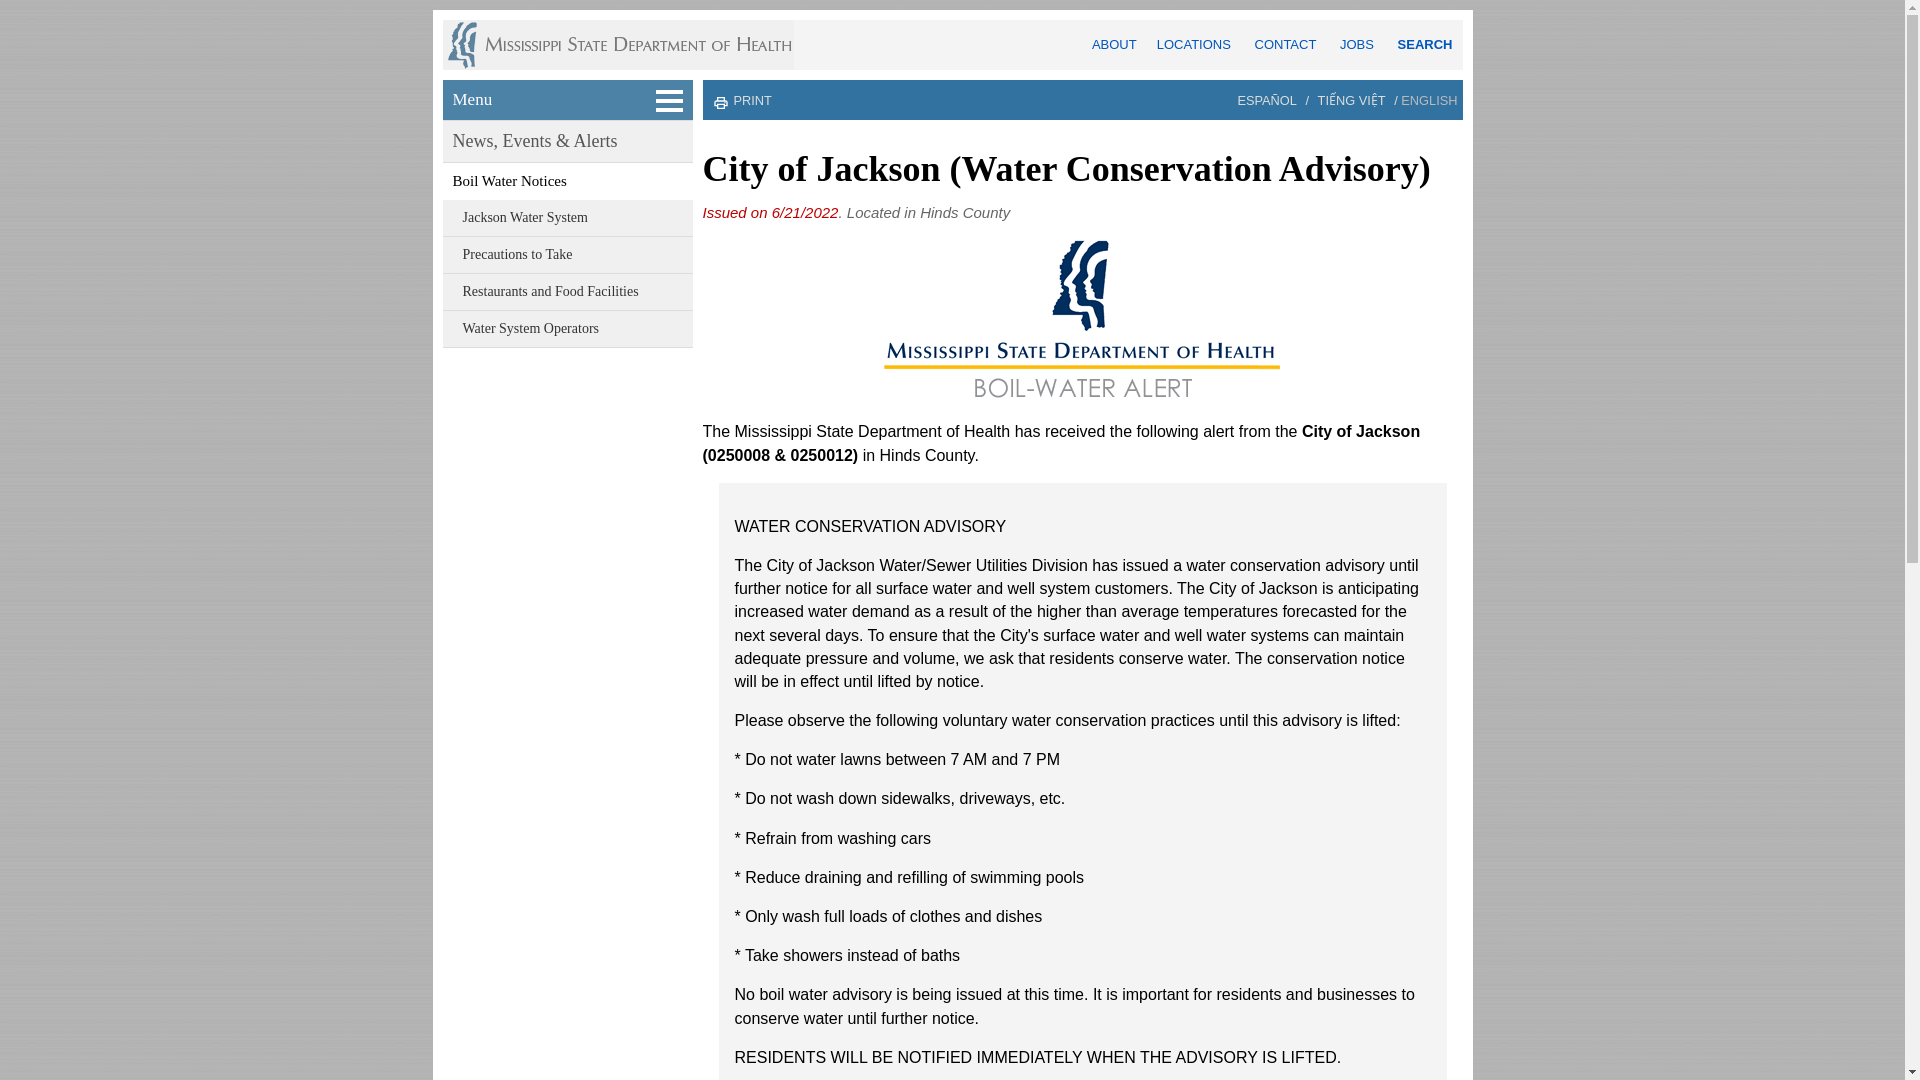  I want to click on ABOUT, so click(1114, 44).